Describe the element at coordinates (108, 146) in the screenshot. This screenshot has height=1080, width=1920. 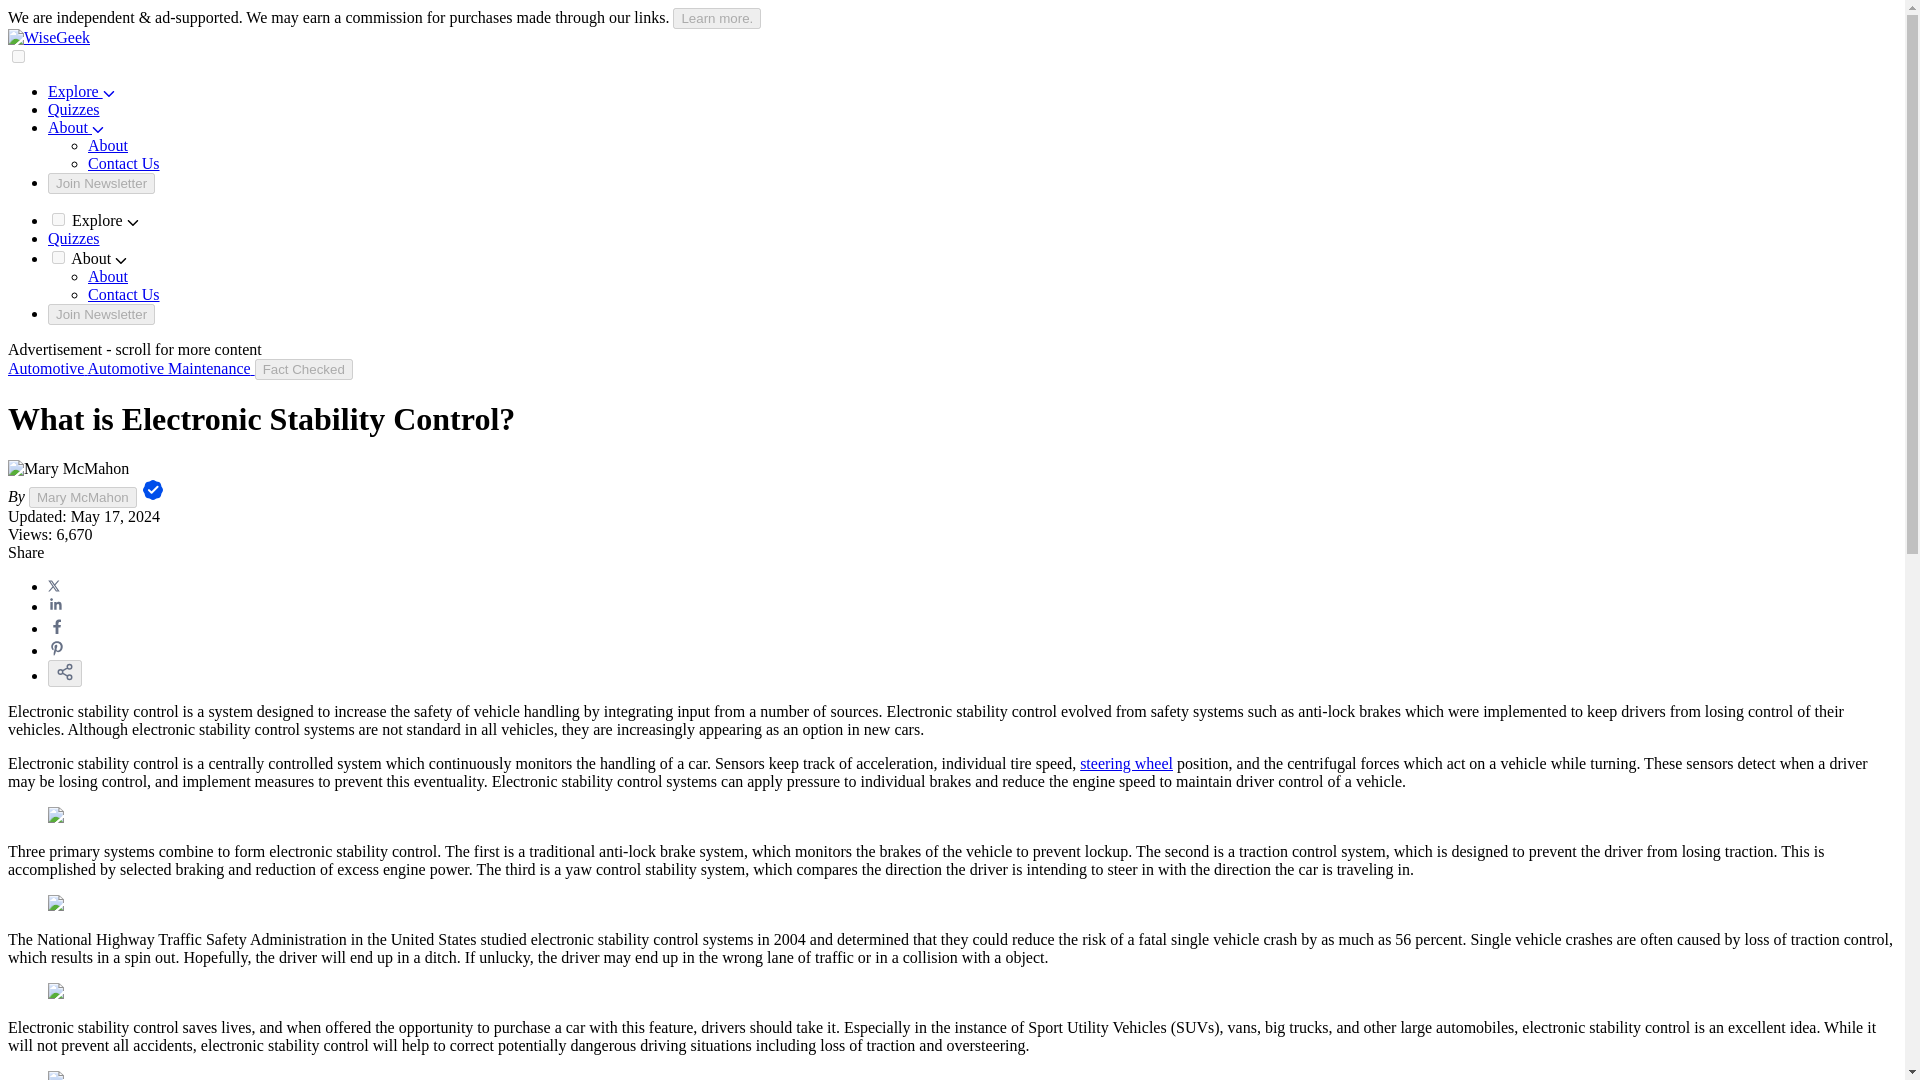
I see `About` at that location.